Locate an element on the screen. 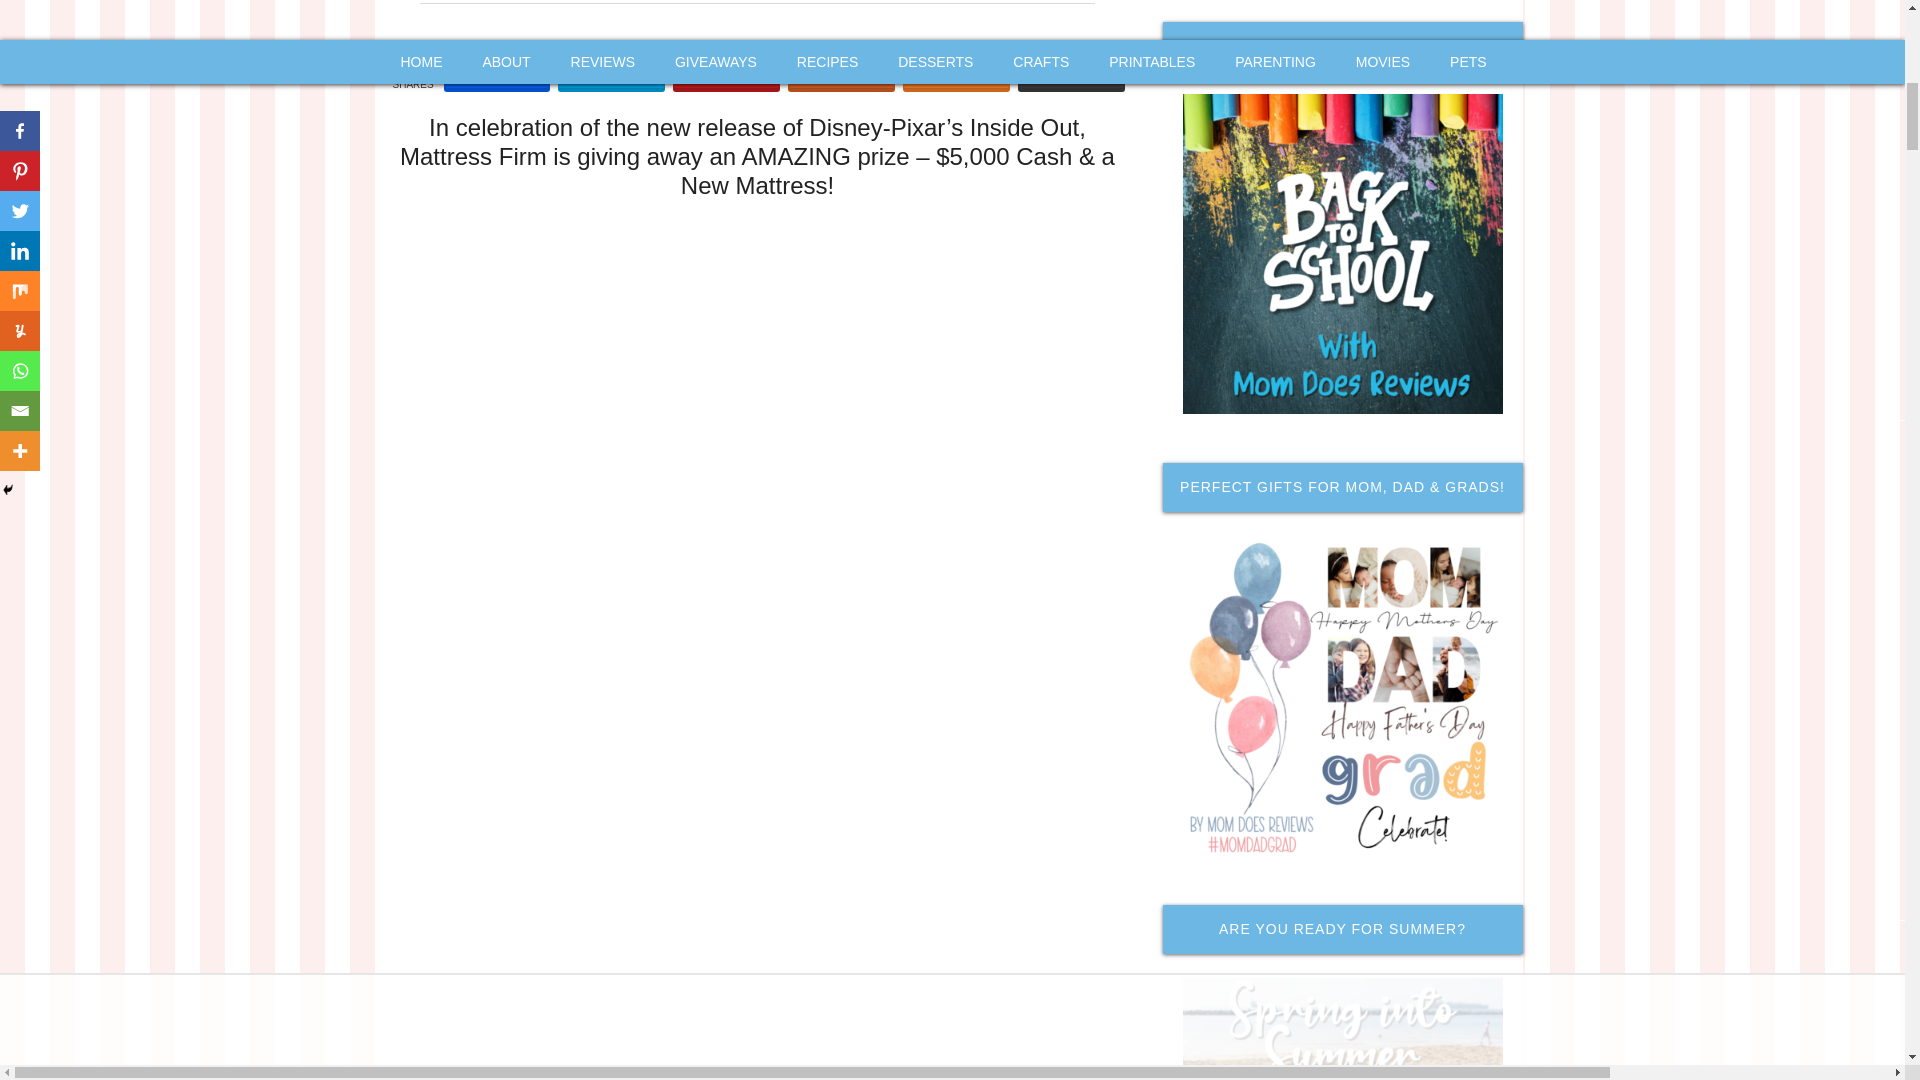 The height and width of the screenshot is (1080, 1920). Share on Facebook is located at coordinates (497, 74).